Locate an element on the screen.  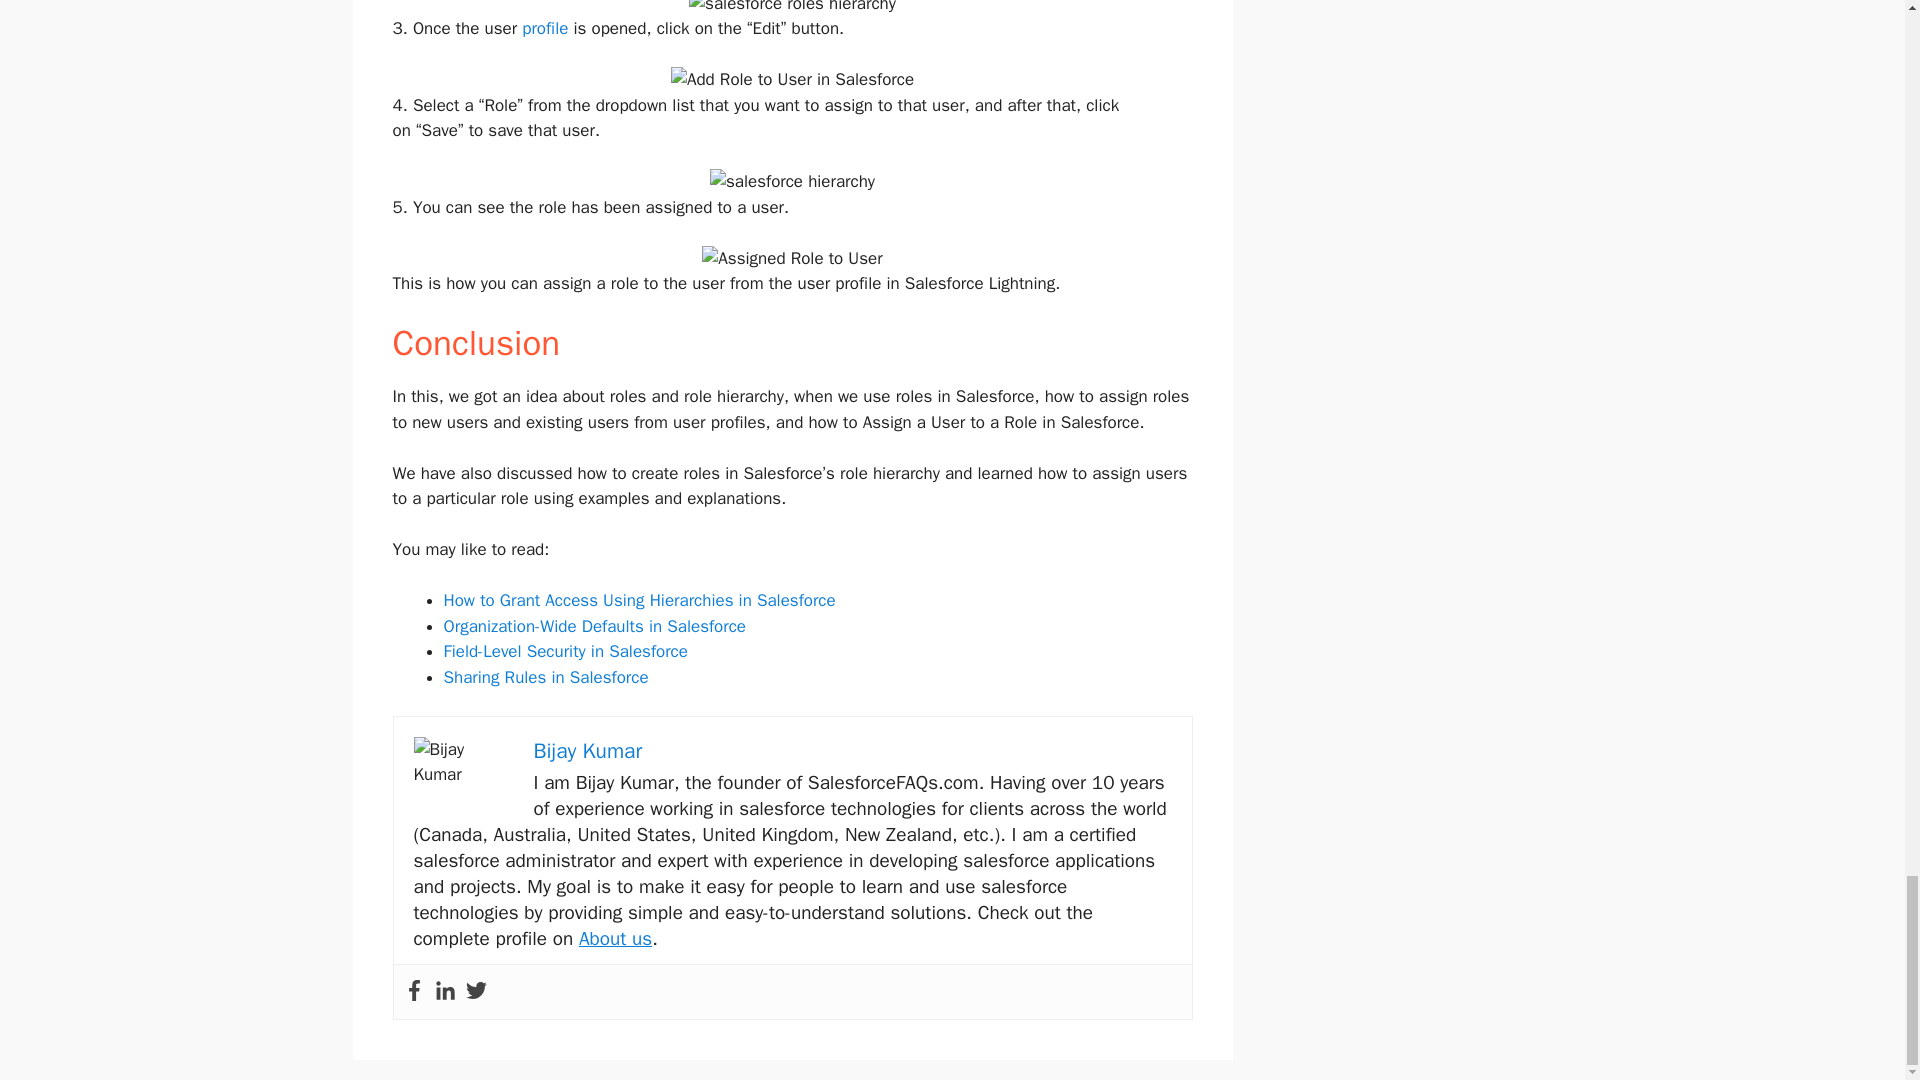
Field-Level Security in Salesforce is located at coordinates (565, 652).